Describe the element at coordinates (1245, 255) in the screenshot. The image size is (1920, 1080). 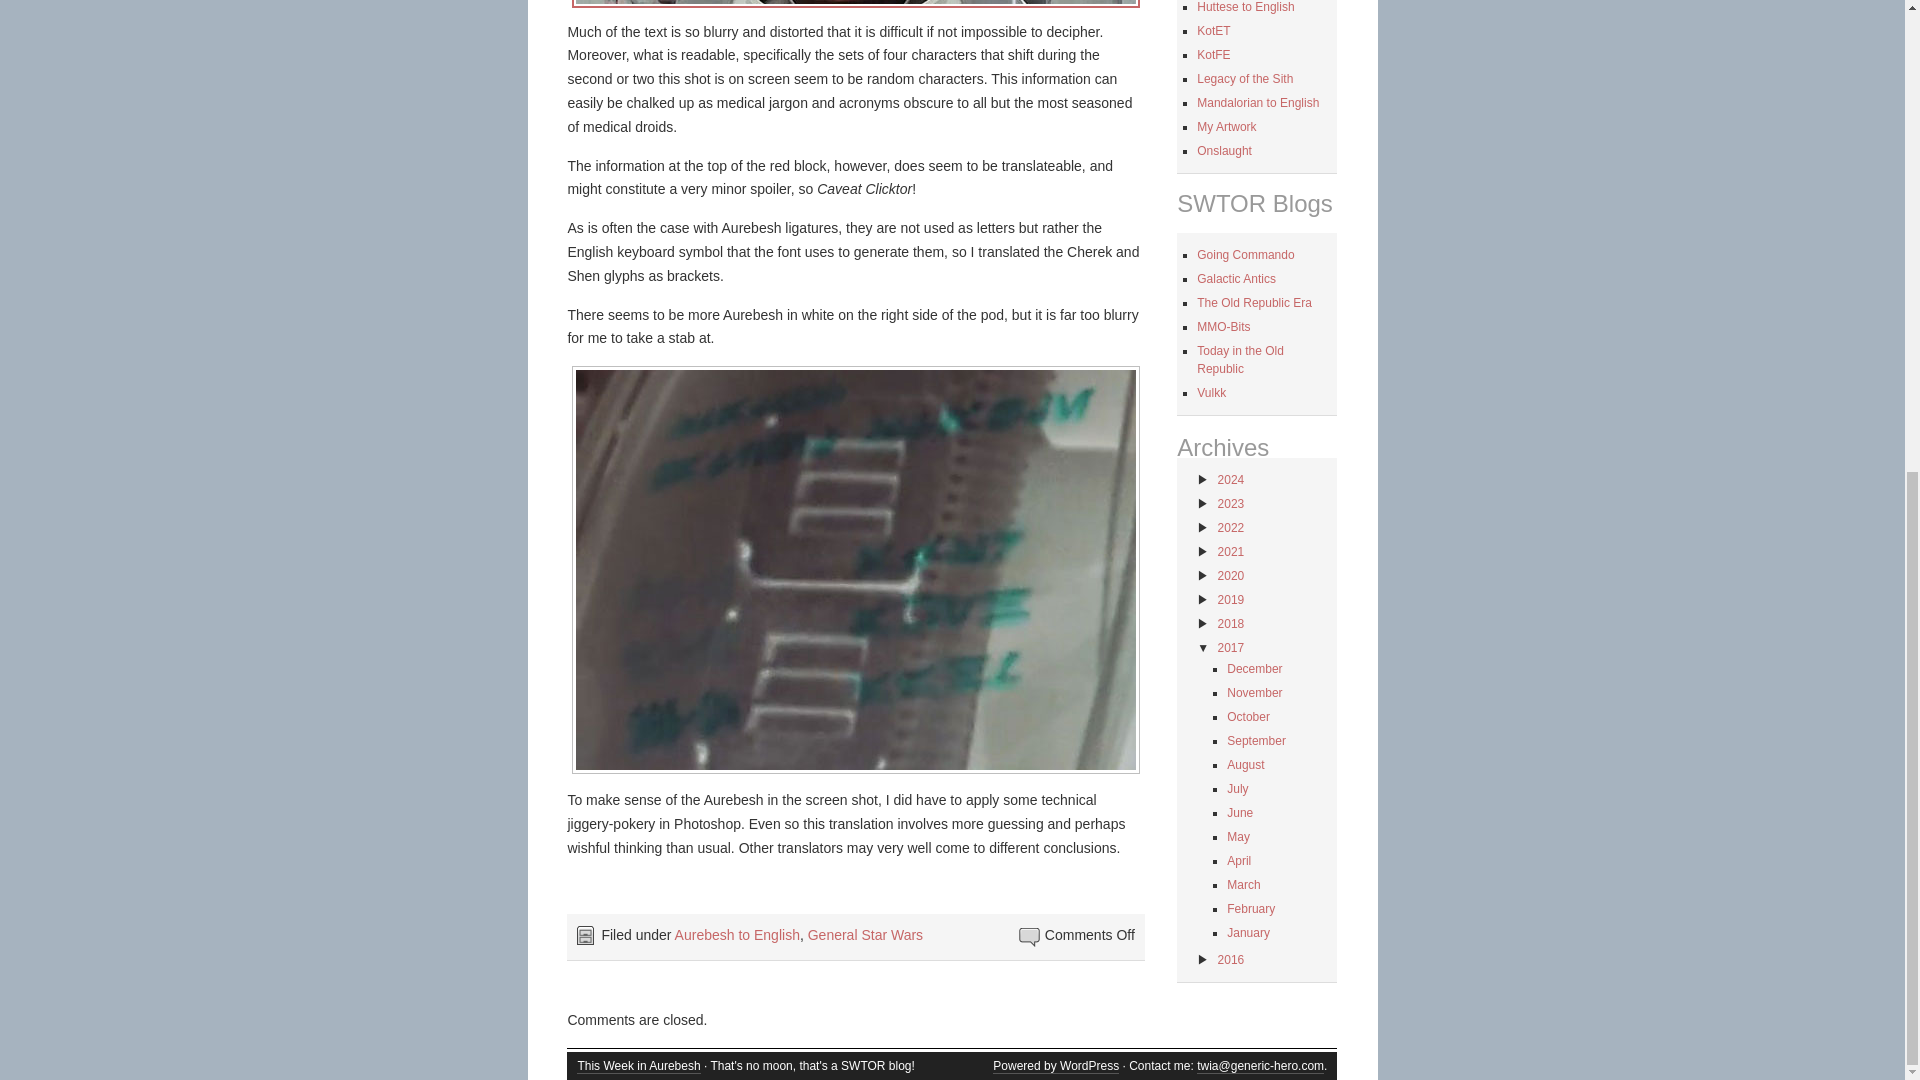
I see `Going Commando` at that location.